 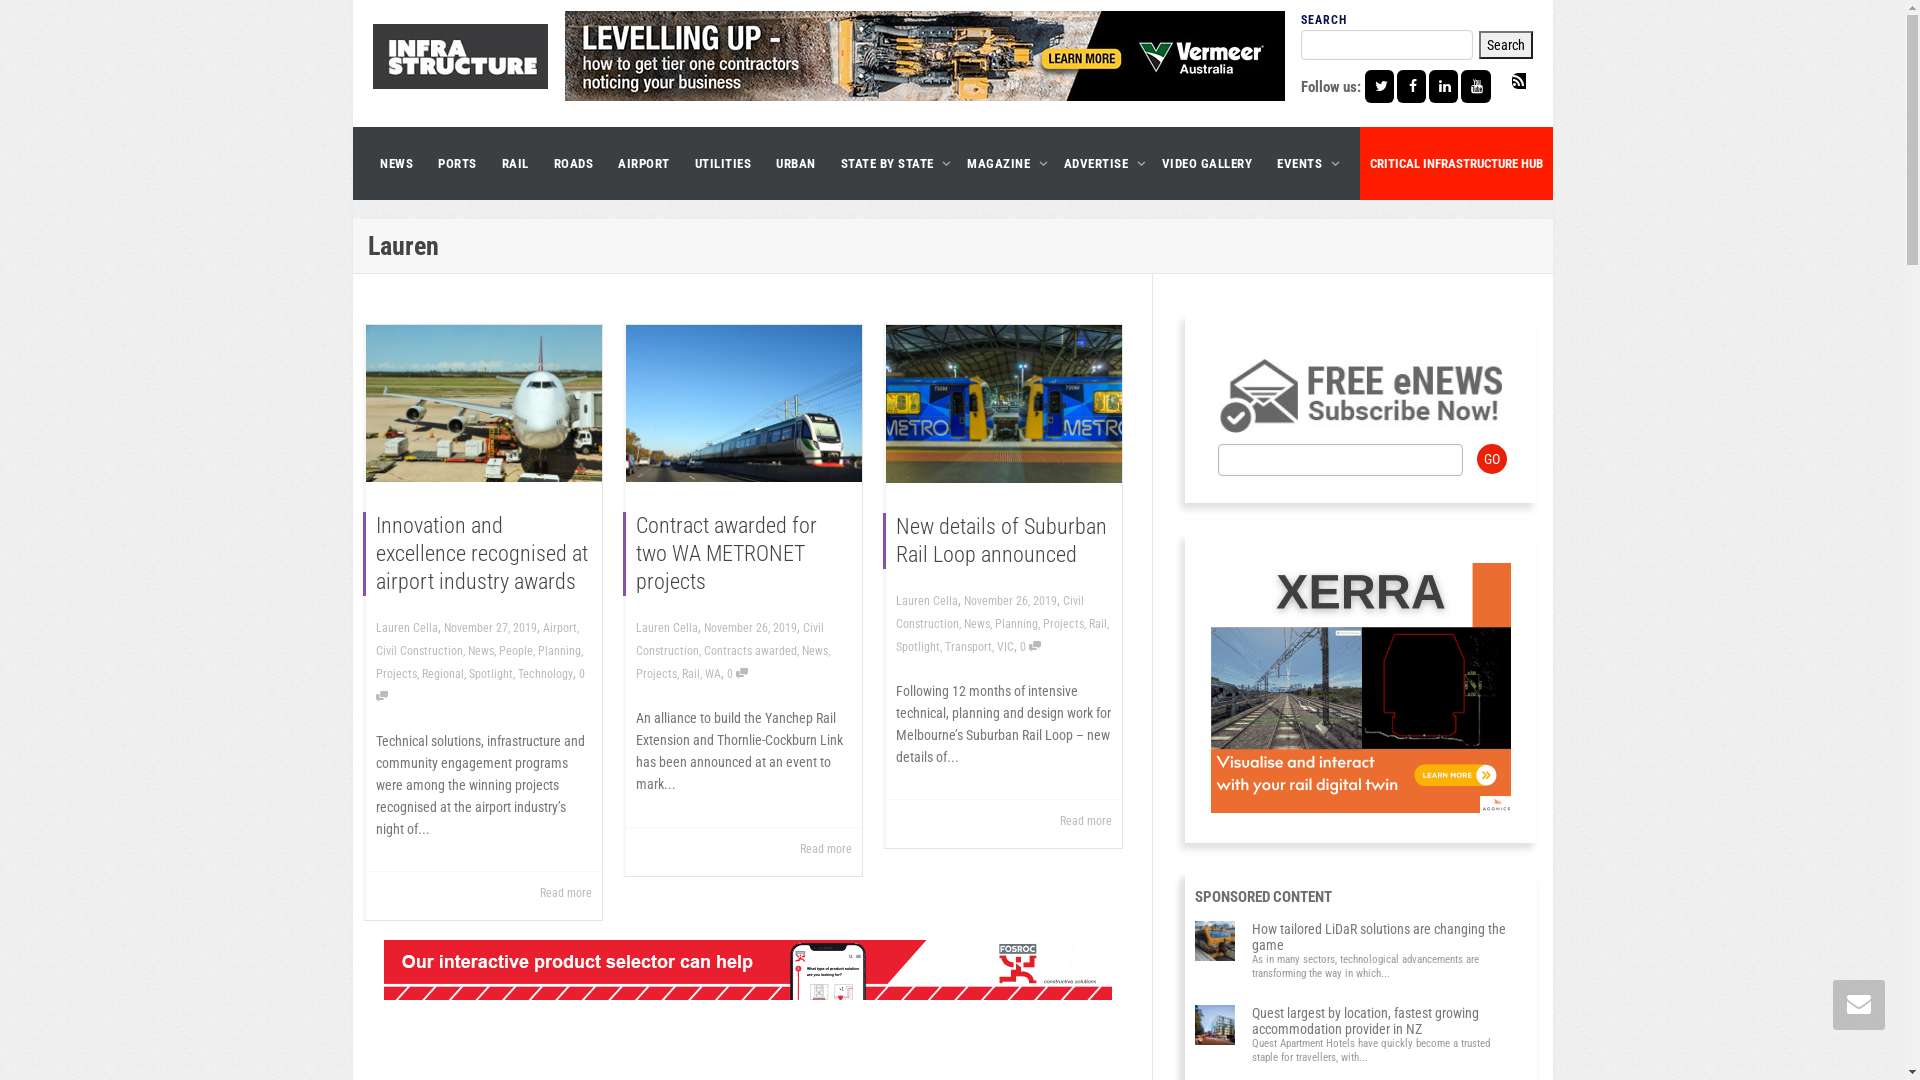 I want to click on Civil Construction, so click(x=730, y=640).